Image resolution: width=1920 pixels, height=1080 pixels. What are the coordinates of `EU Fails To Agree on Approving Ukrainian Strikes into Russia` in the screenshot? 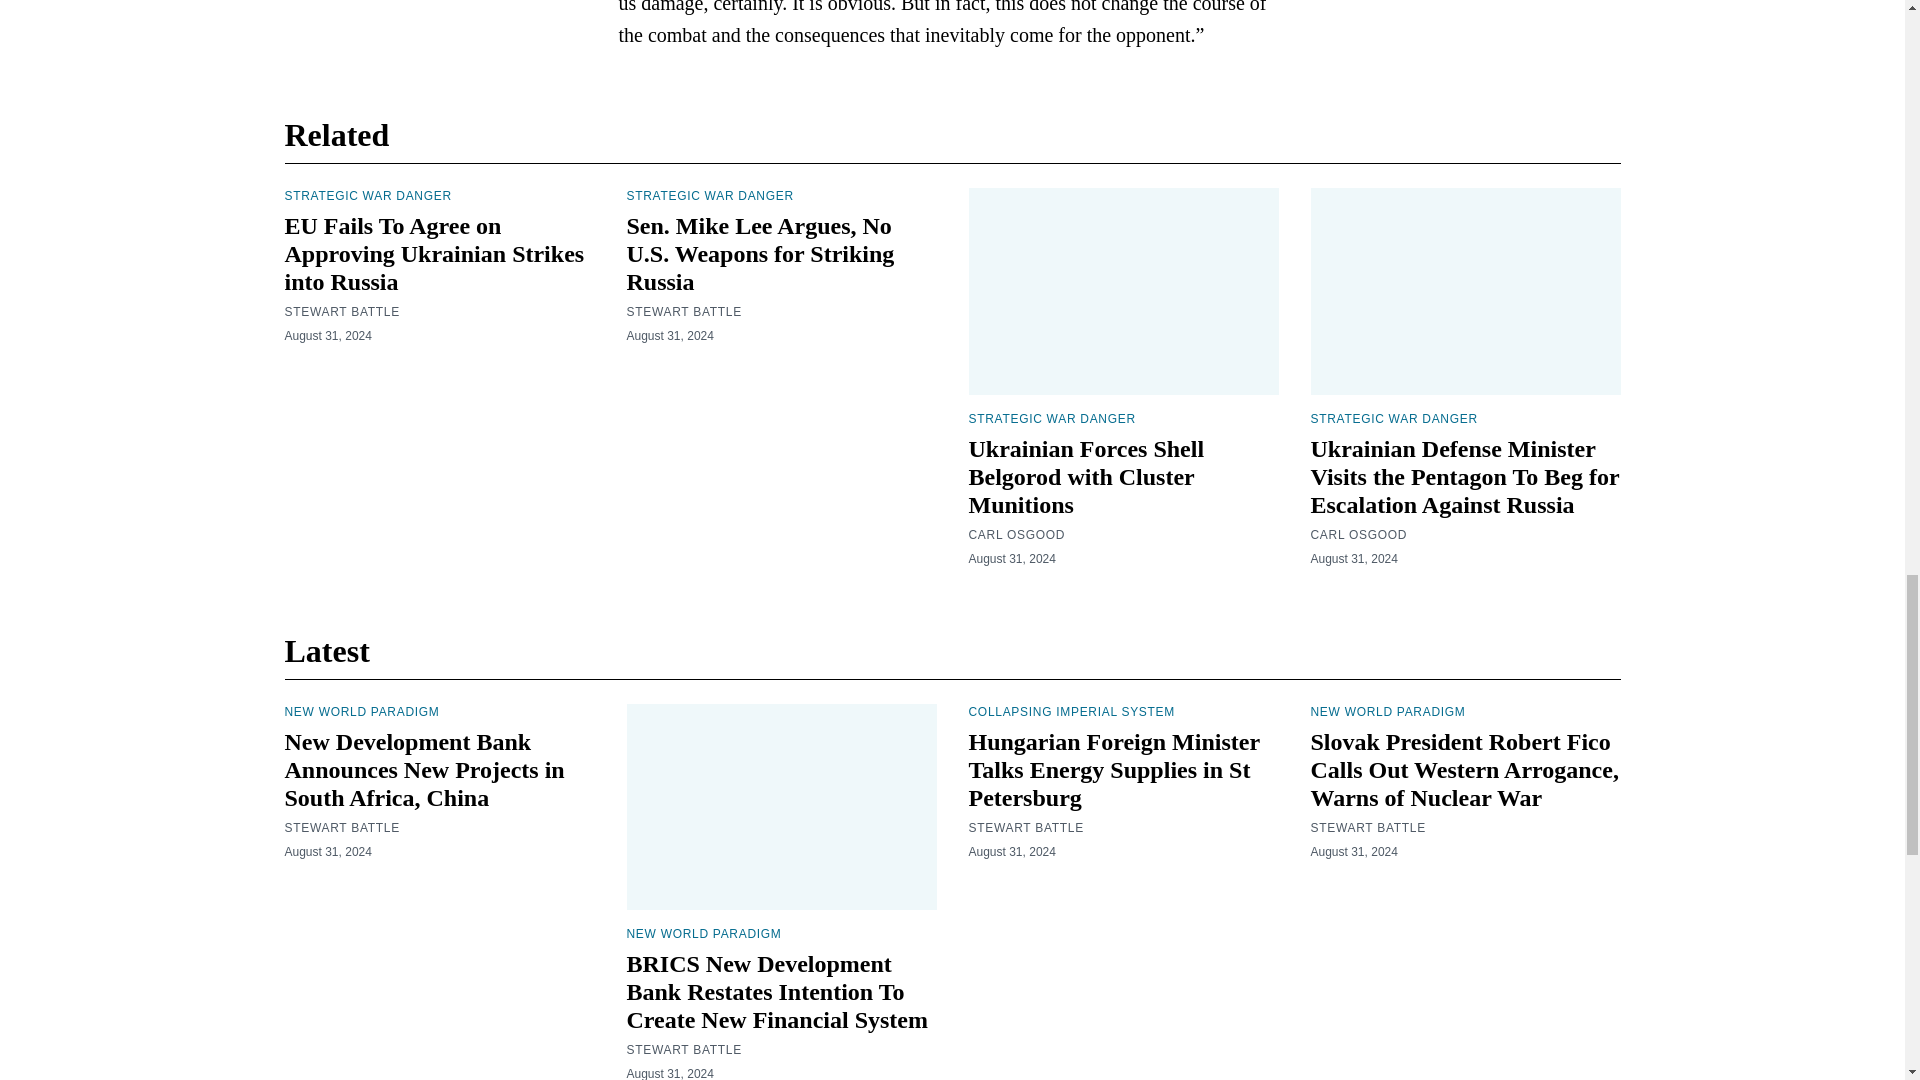 It's located at (434, 253).